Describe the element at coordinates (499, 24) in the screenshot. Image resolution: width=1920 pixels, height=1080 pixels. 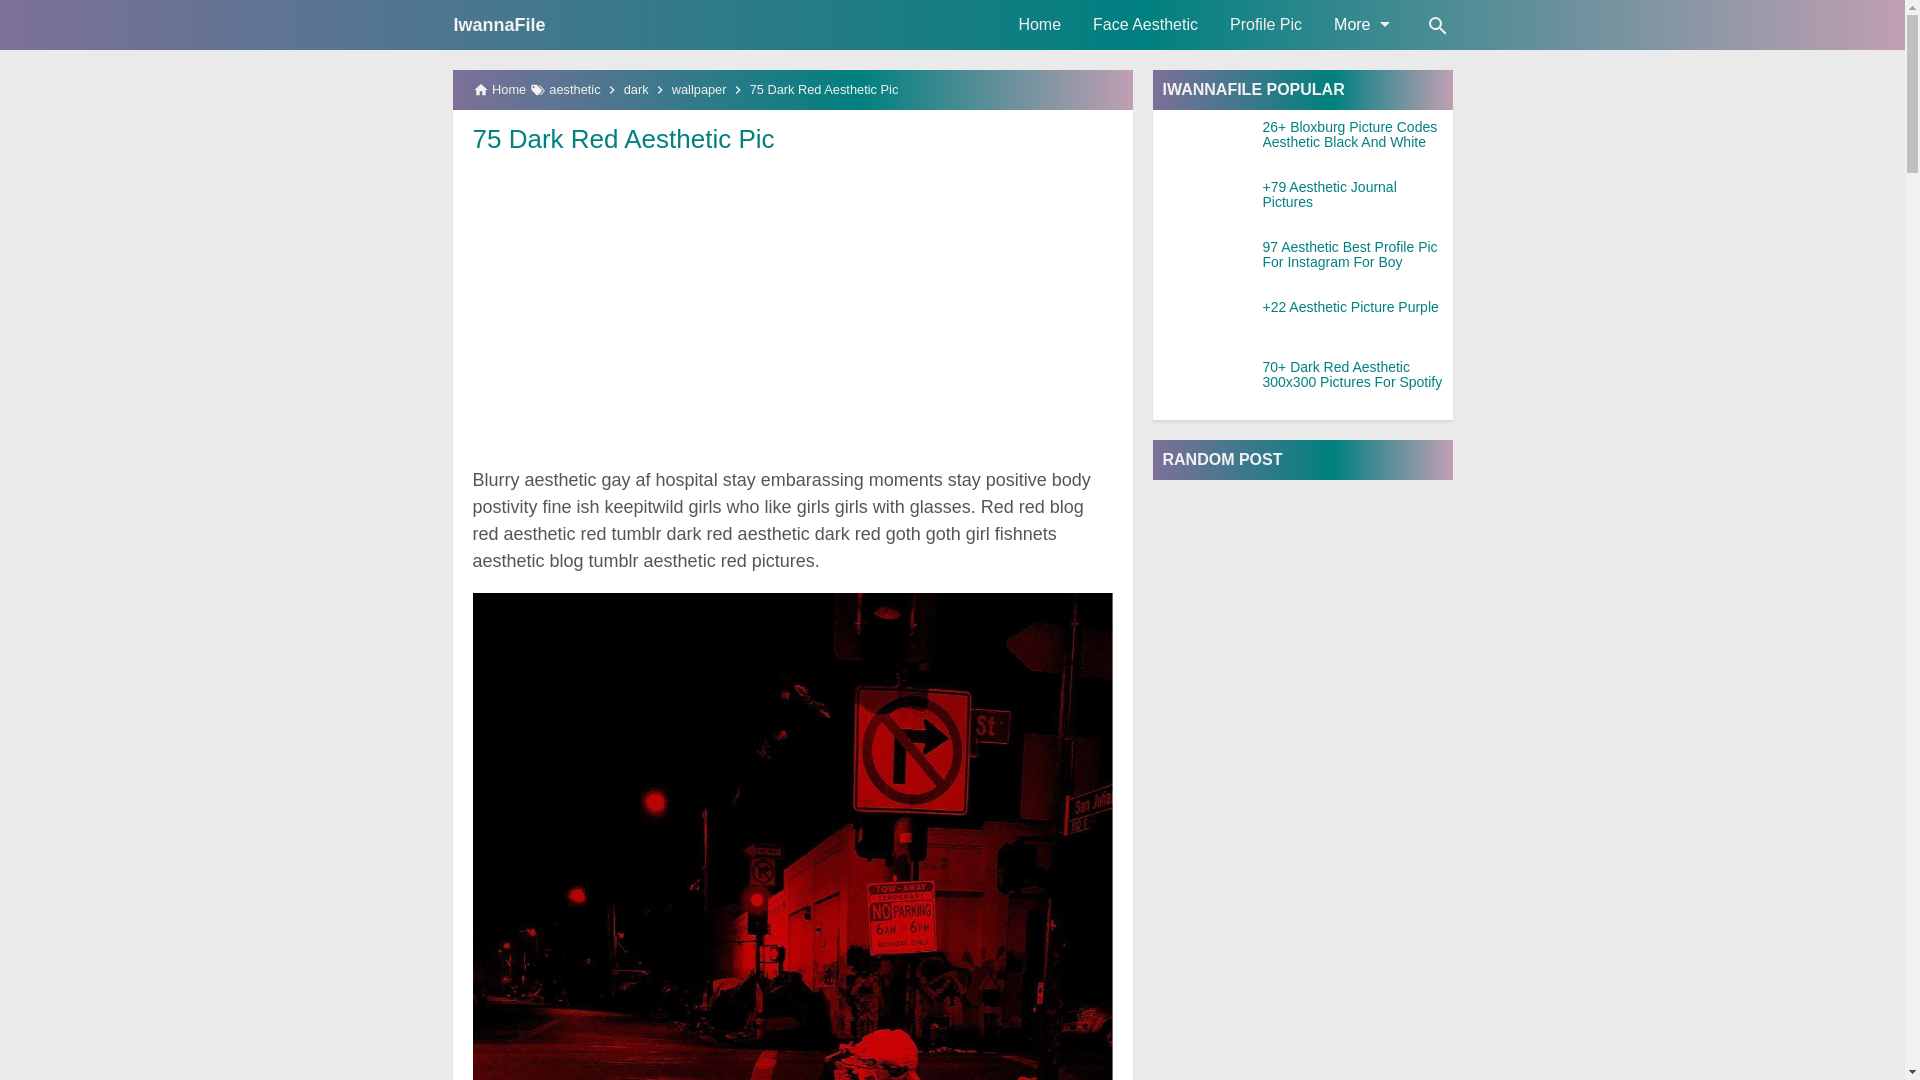
I see `IwannaFile` at that location.